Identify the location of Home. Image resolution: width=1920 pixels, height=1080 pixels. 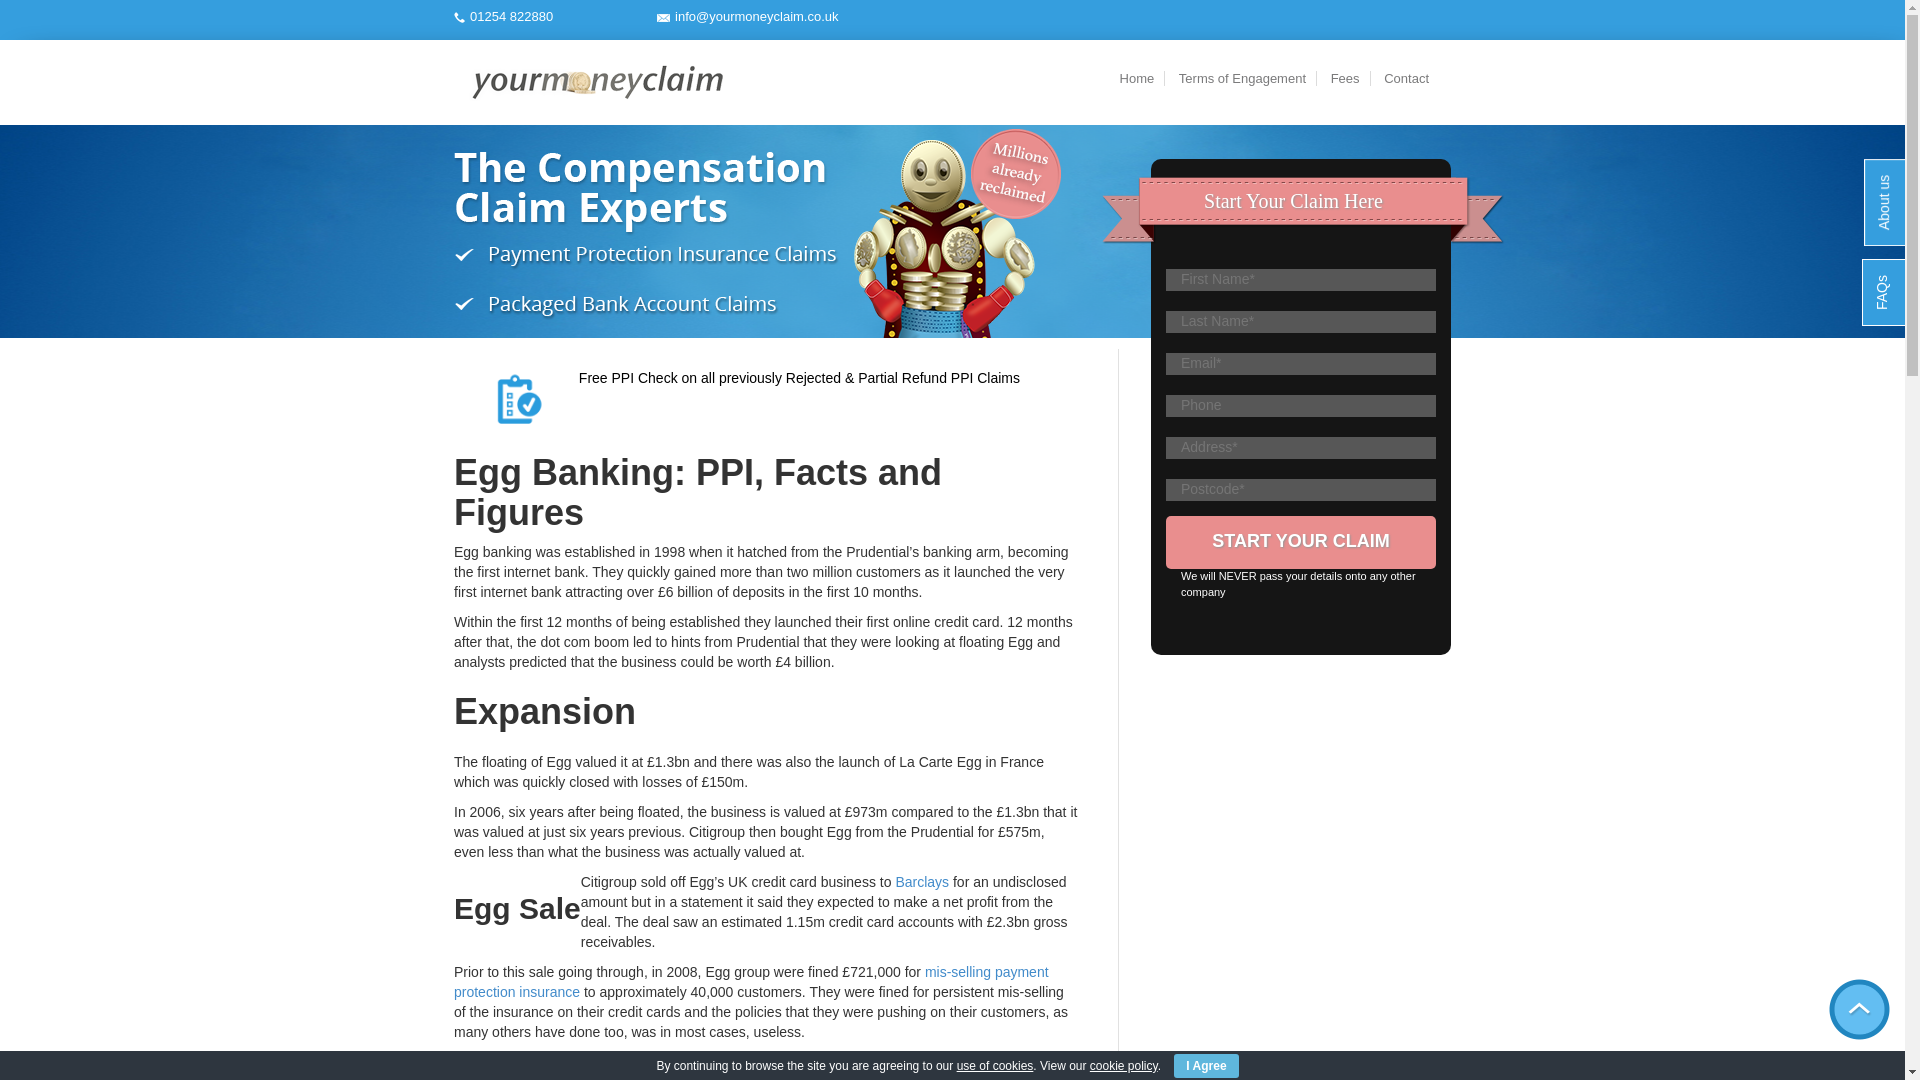
(1137, 78).